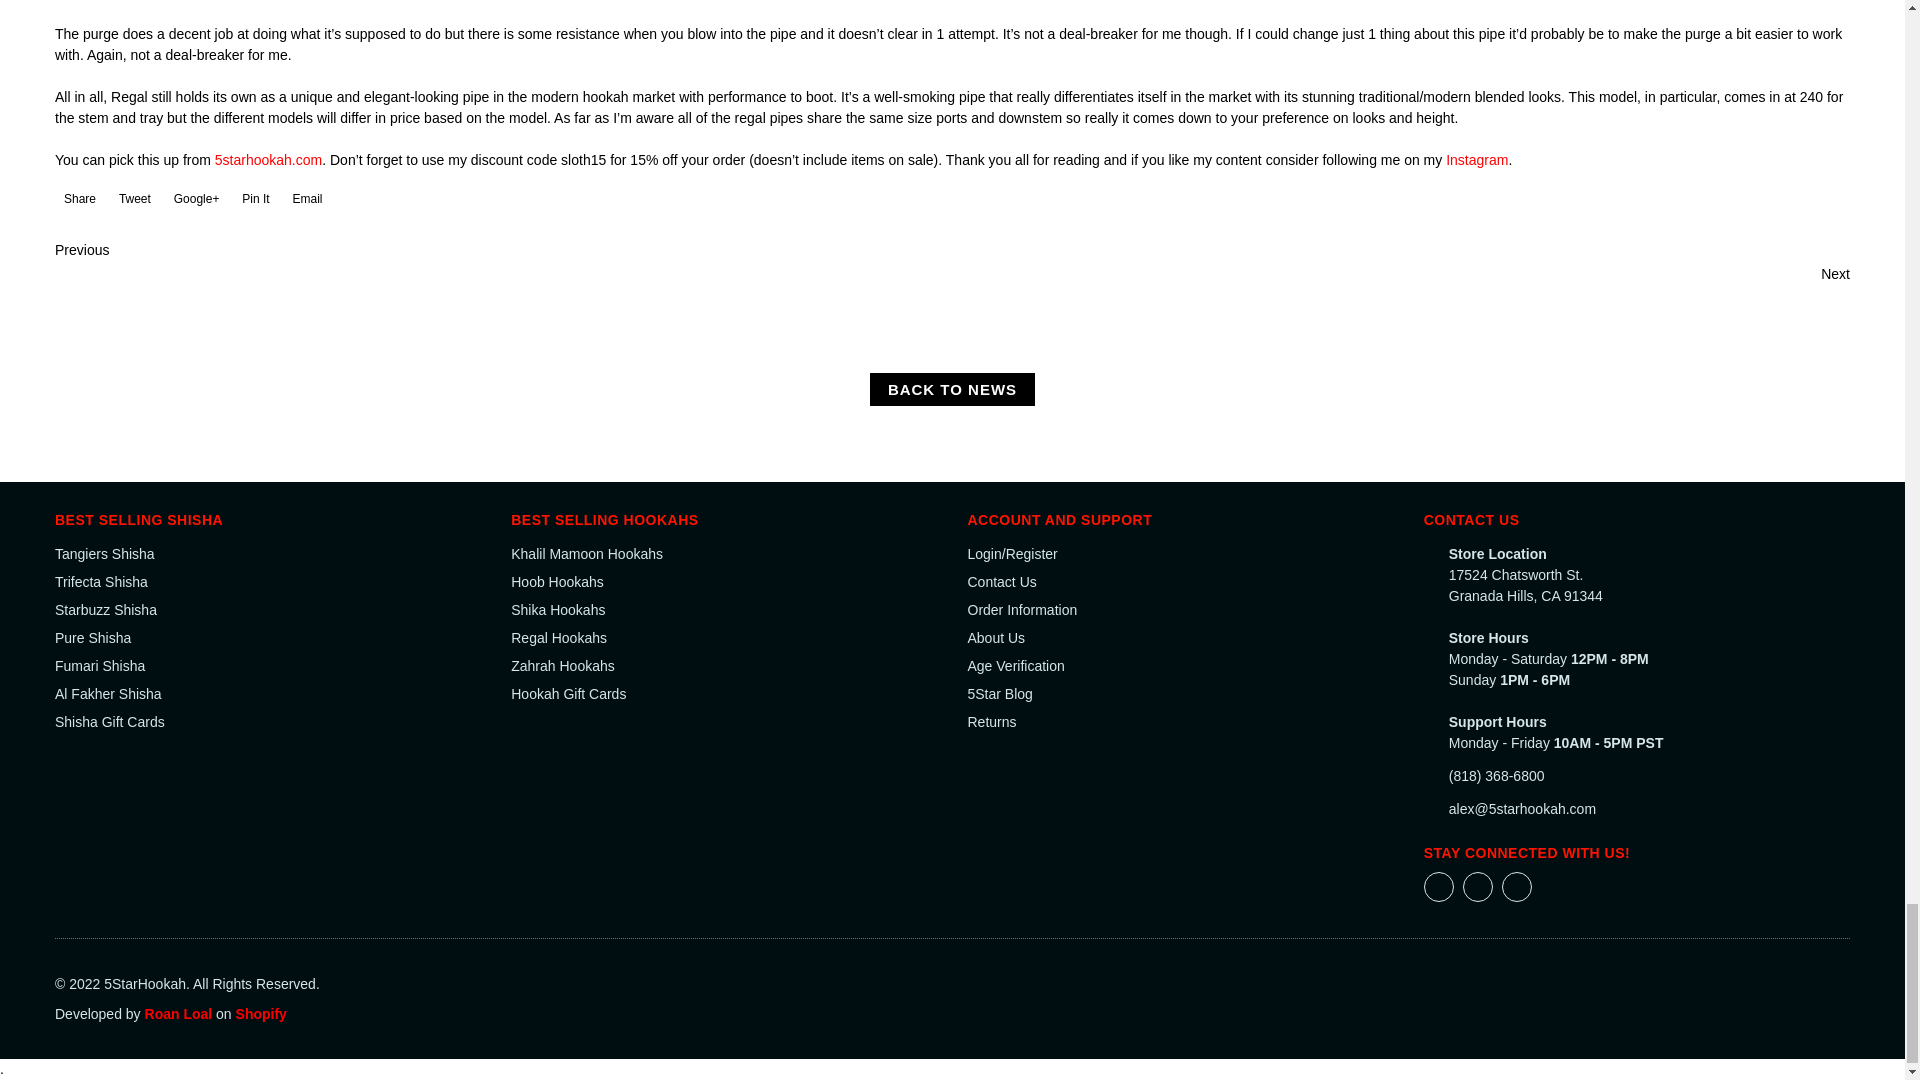 Image resolution: width=1920 pixels, height=1080 pixels. What do you see at coordinates (132, 205) in the screenshot?
I see `Tweet on Twitter` at bounding box center [132, 205].